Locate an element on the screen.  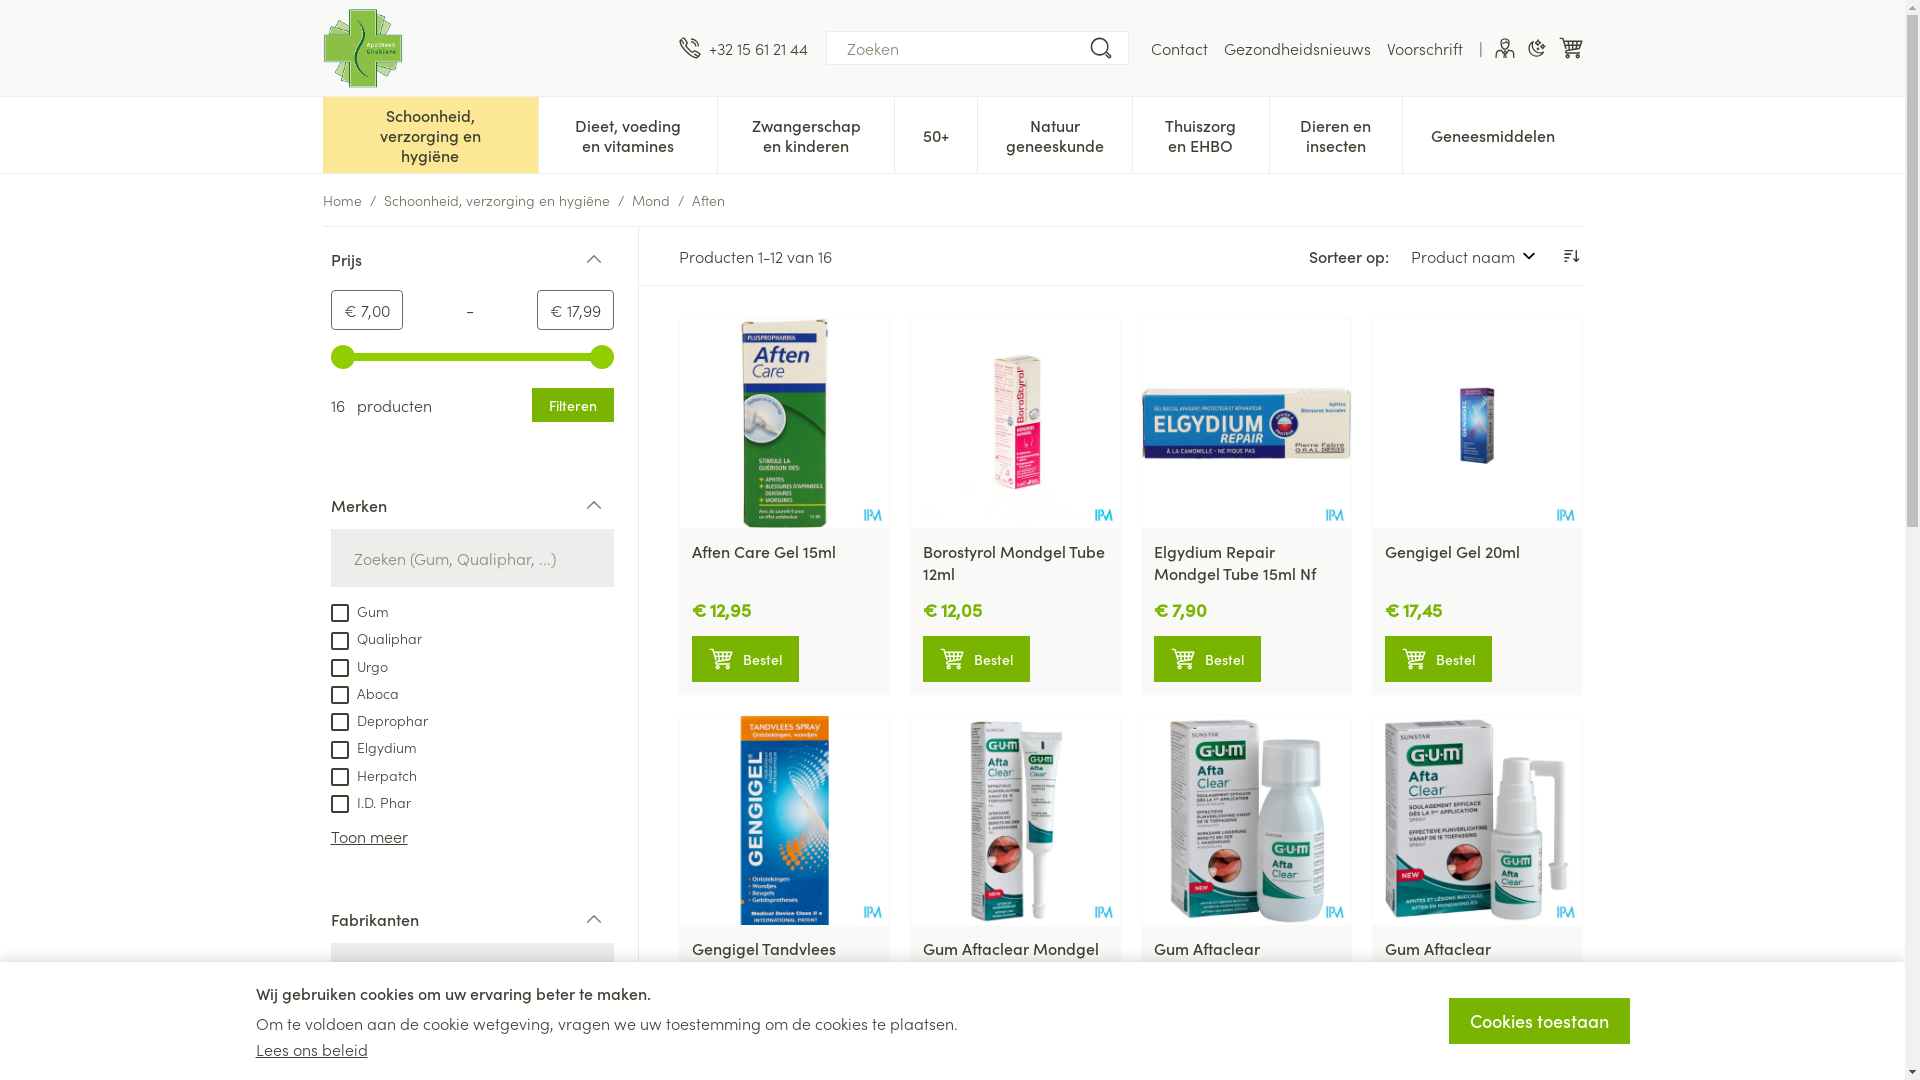
on is located at coordinates (339, 695).